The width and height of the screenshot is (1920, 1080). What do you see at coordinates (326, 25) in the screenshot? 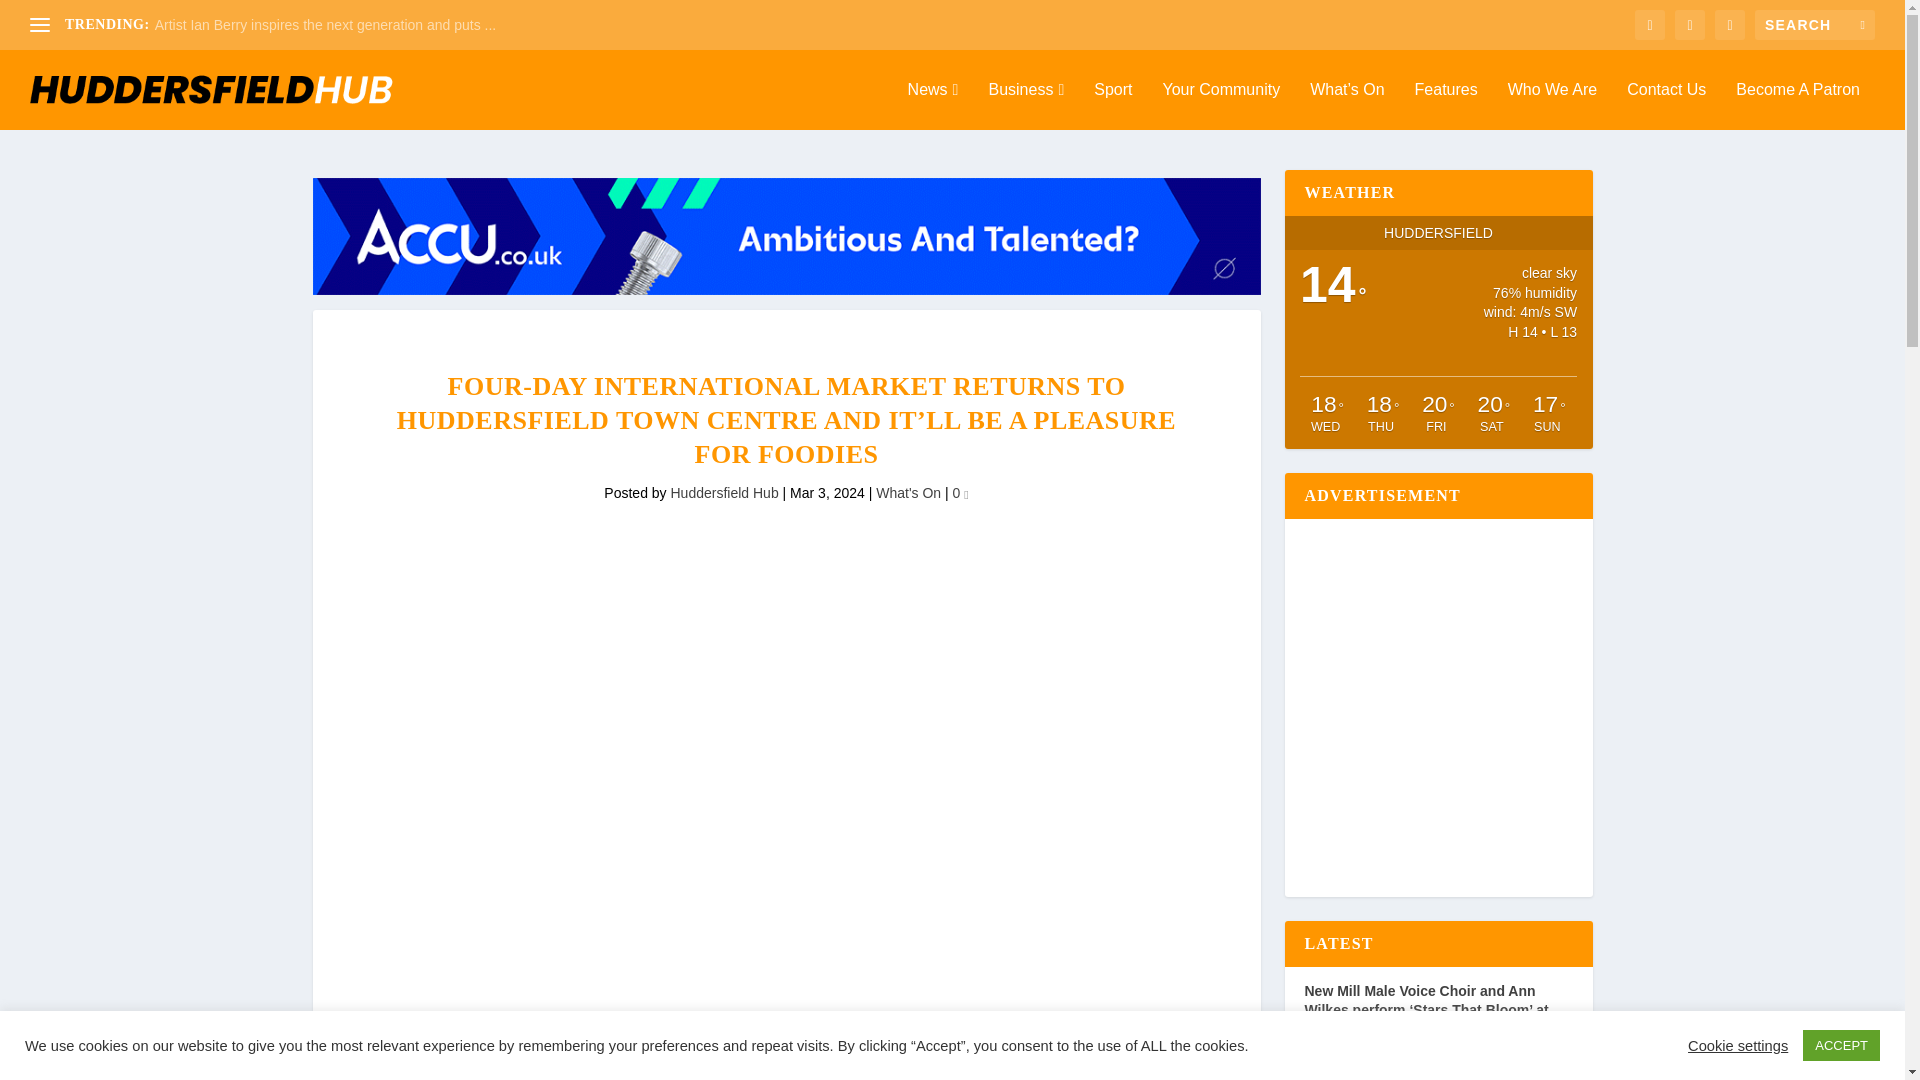
I see `Artist Ian Berry inspires the next generation and puts ...` at bounding box center [326, 25].